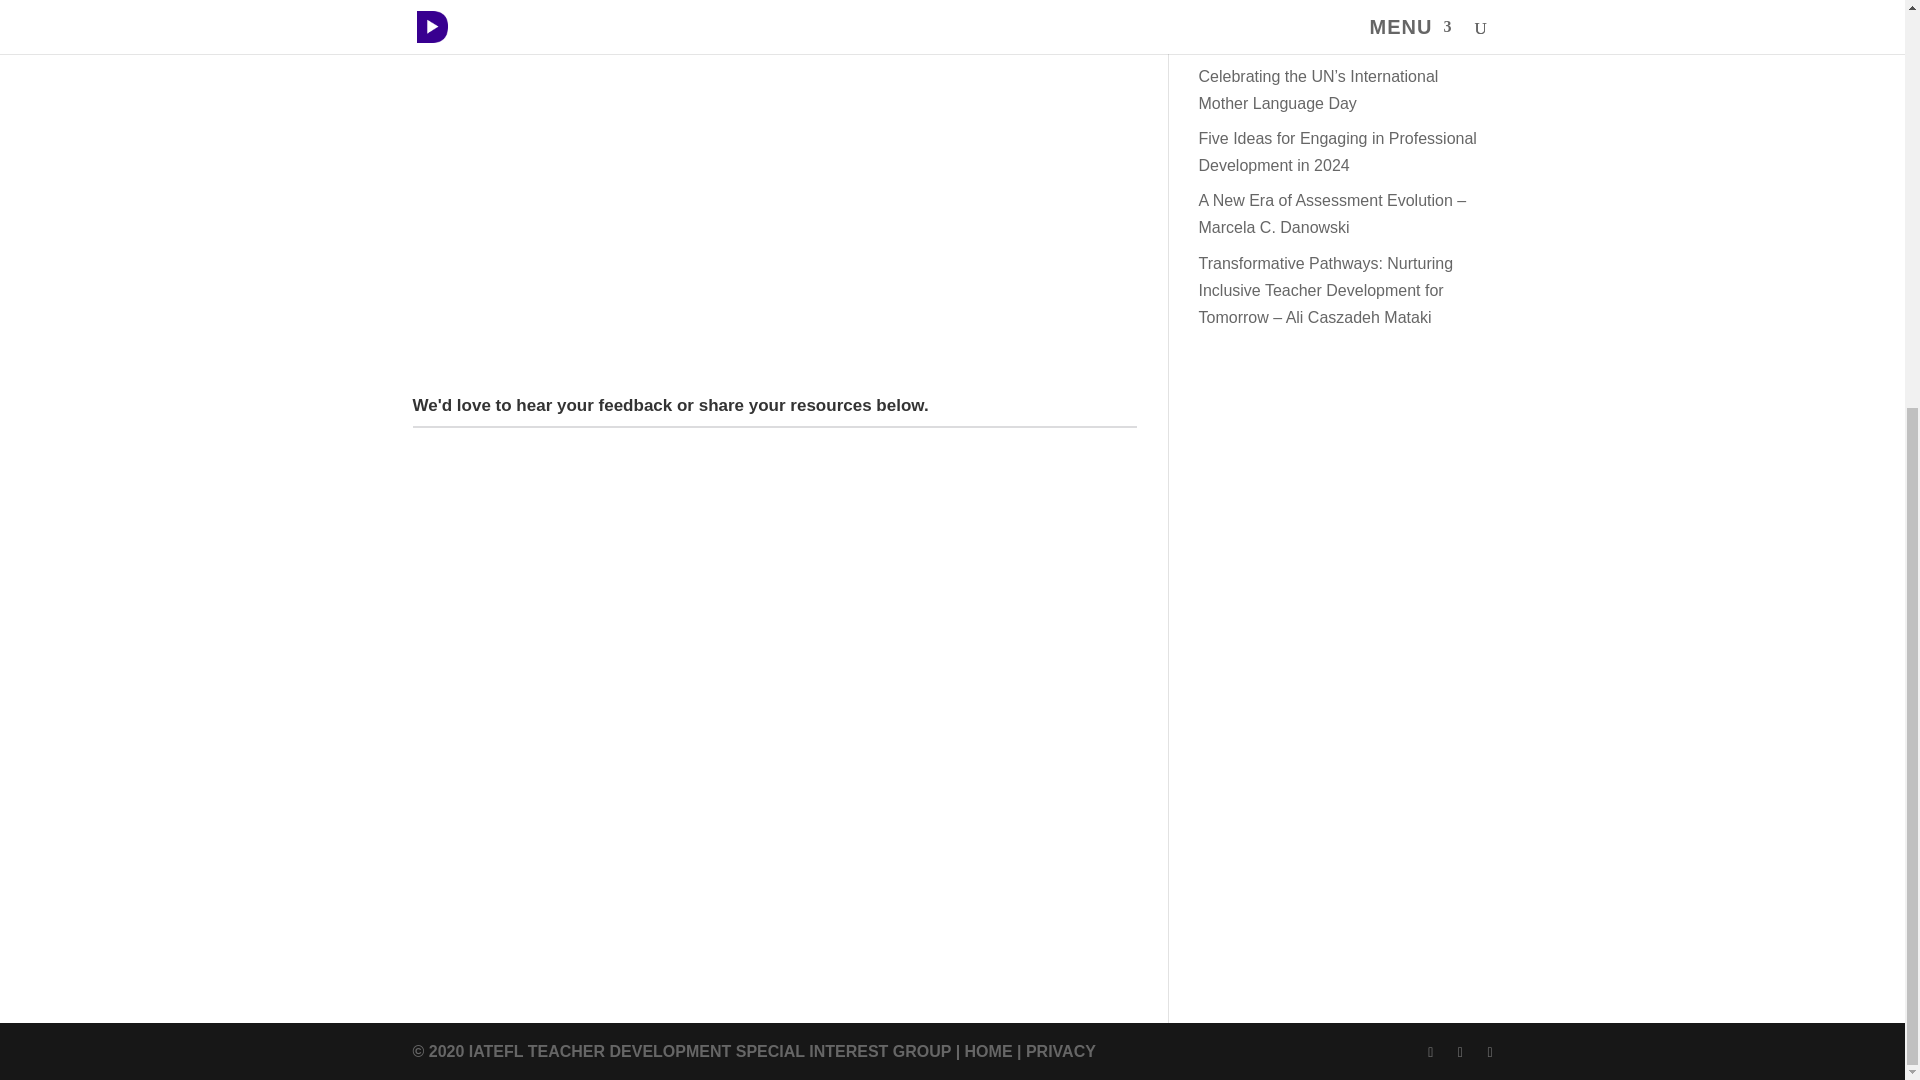  What do you see at coordinates (1341, 40) in the screenshot?
I see `Review: Thus Spoke an English Teacher` at bounding box center [1341, 40].